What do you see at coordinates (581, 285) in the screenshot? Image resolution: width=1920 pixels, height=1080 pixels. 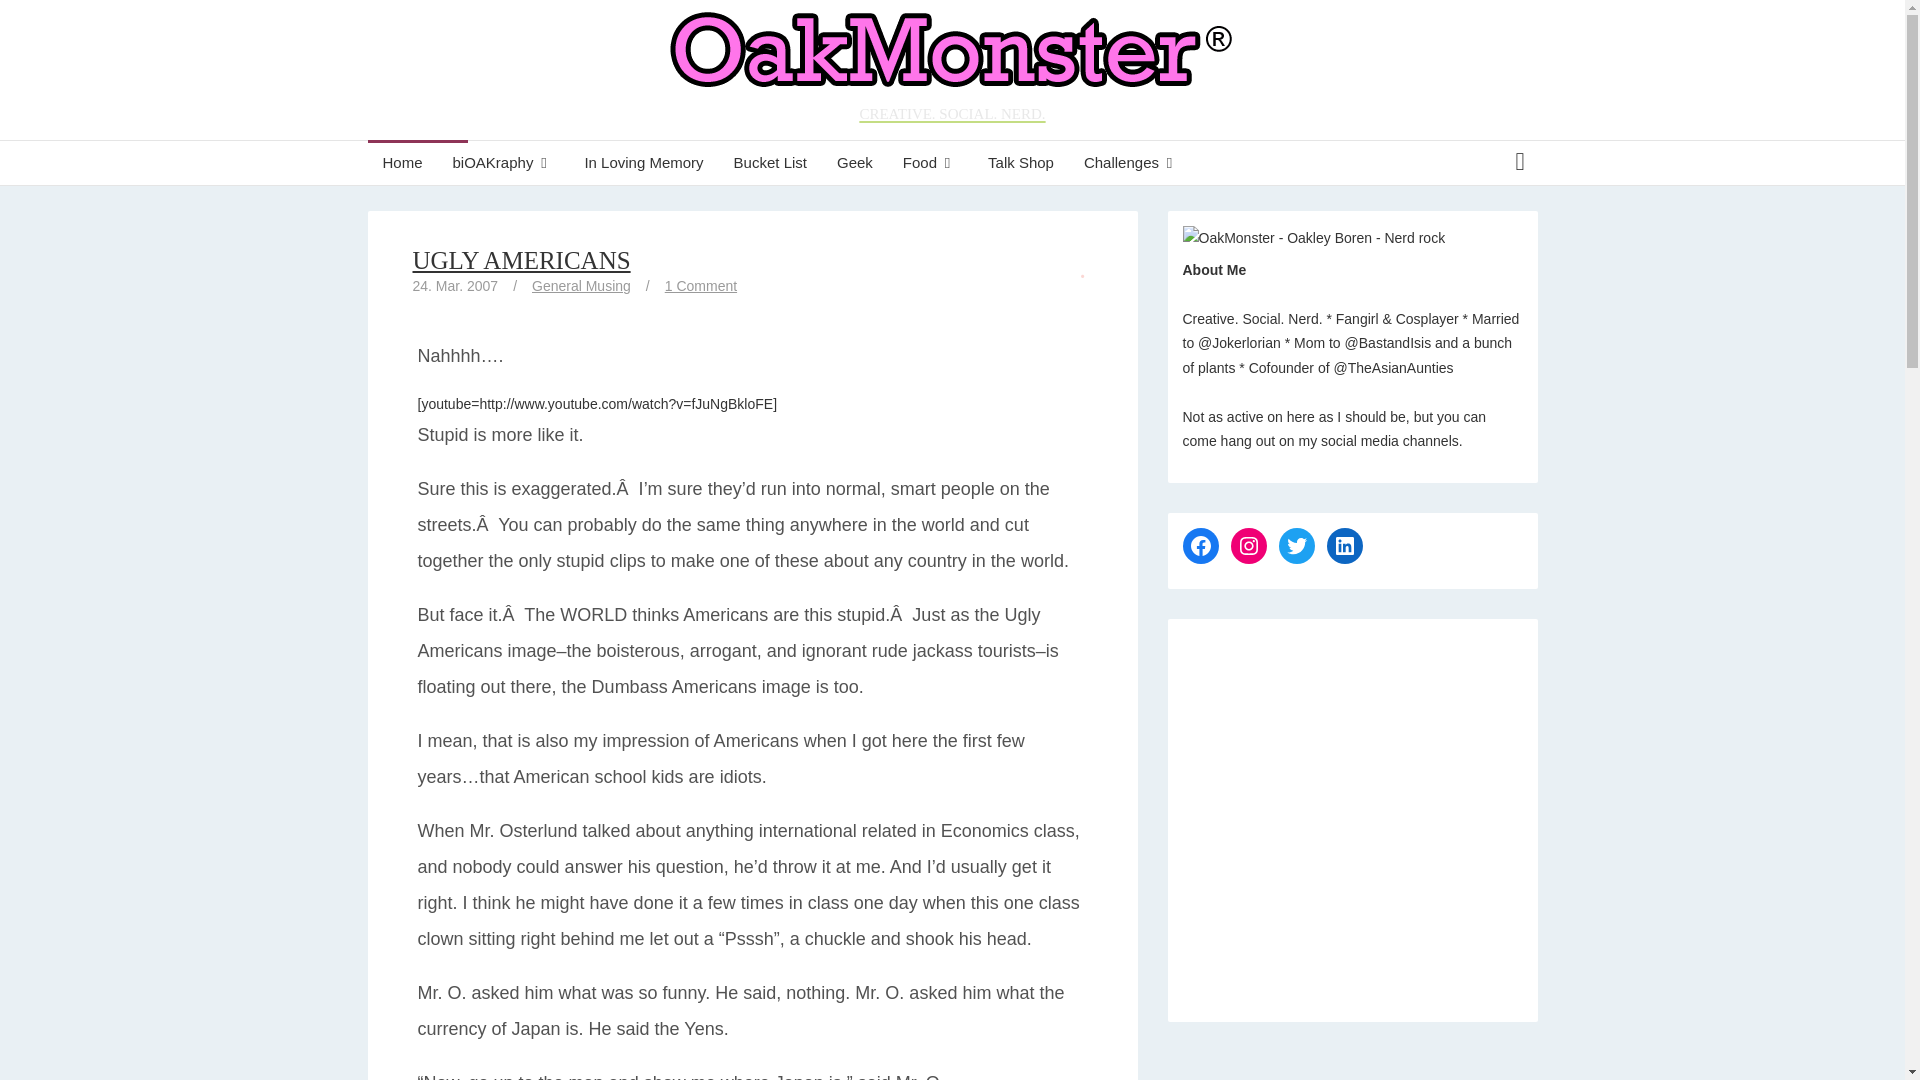 I see `View all posts in General Musing` at bounding box center [581, 285].